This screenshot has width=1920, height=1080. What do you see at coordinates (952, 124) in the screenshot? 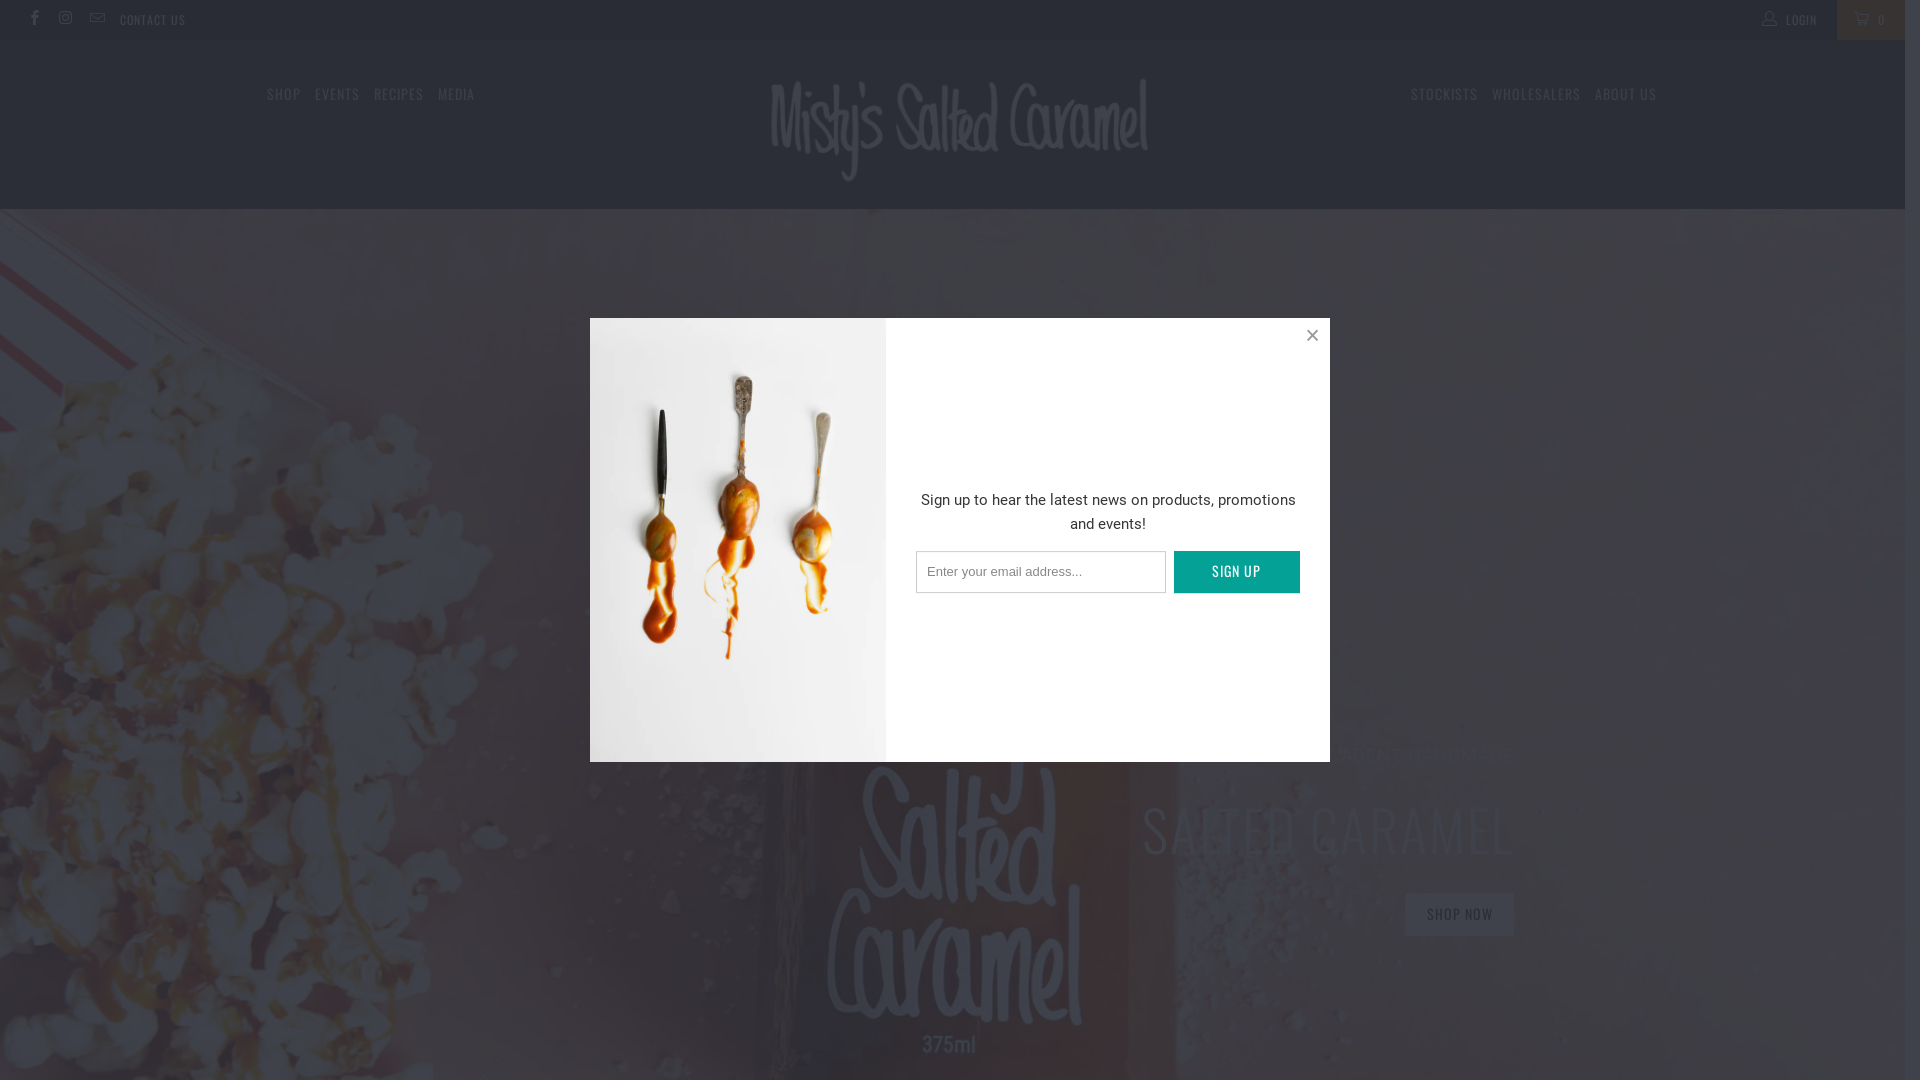
I see `Misty's Salted Caramel` at bounding box center [952, 124].